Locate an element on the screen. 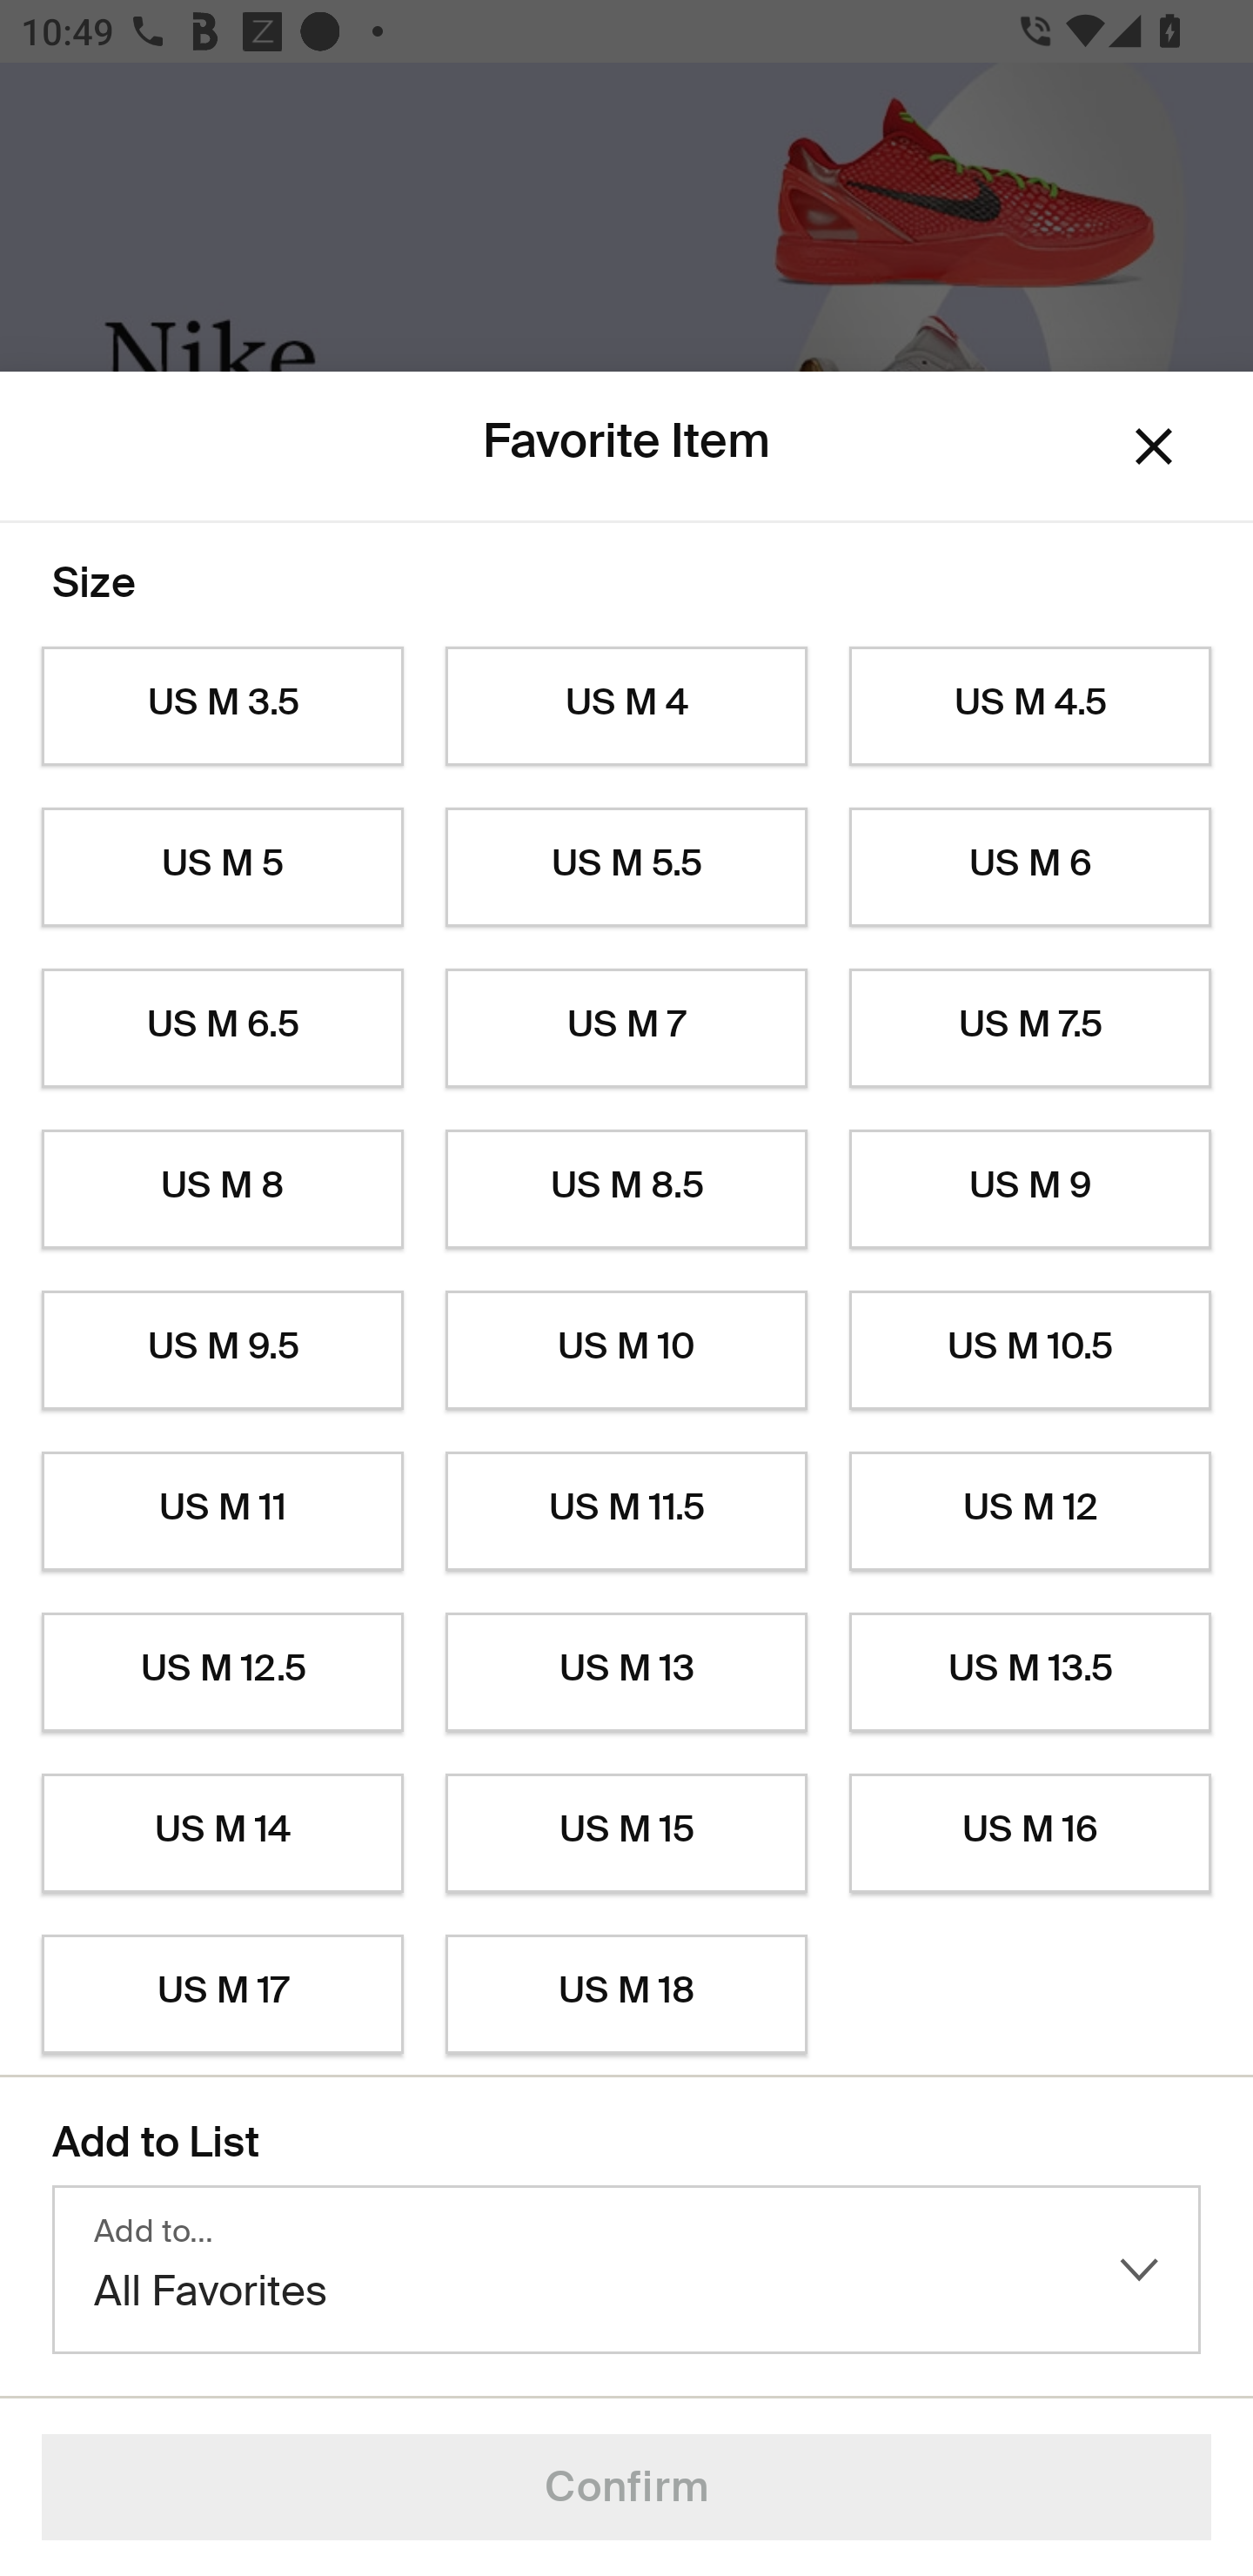 The image size is (1253, 2576). US M 12.5 is located at coordinates (222, 1673).